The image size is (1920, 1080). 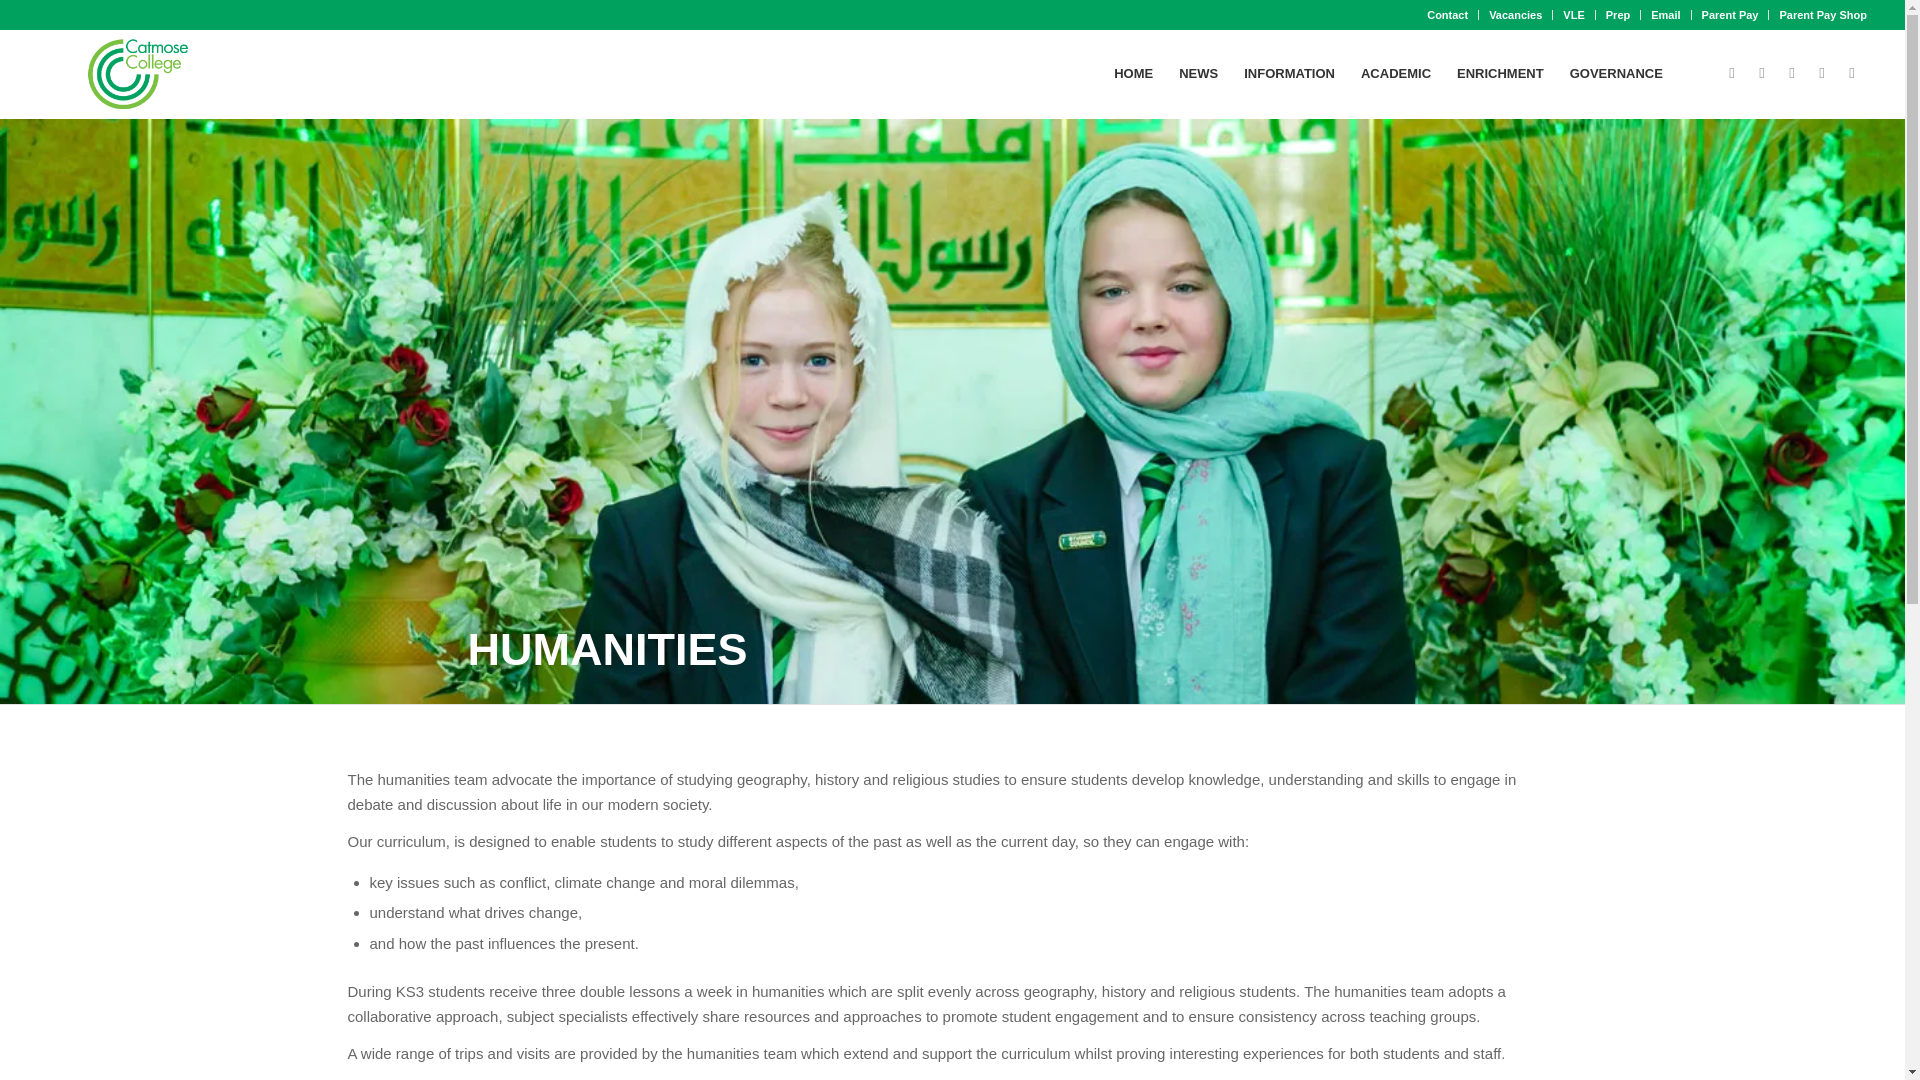 I want to click on Contact, so click(x=1447, y=15).